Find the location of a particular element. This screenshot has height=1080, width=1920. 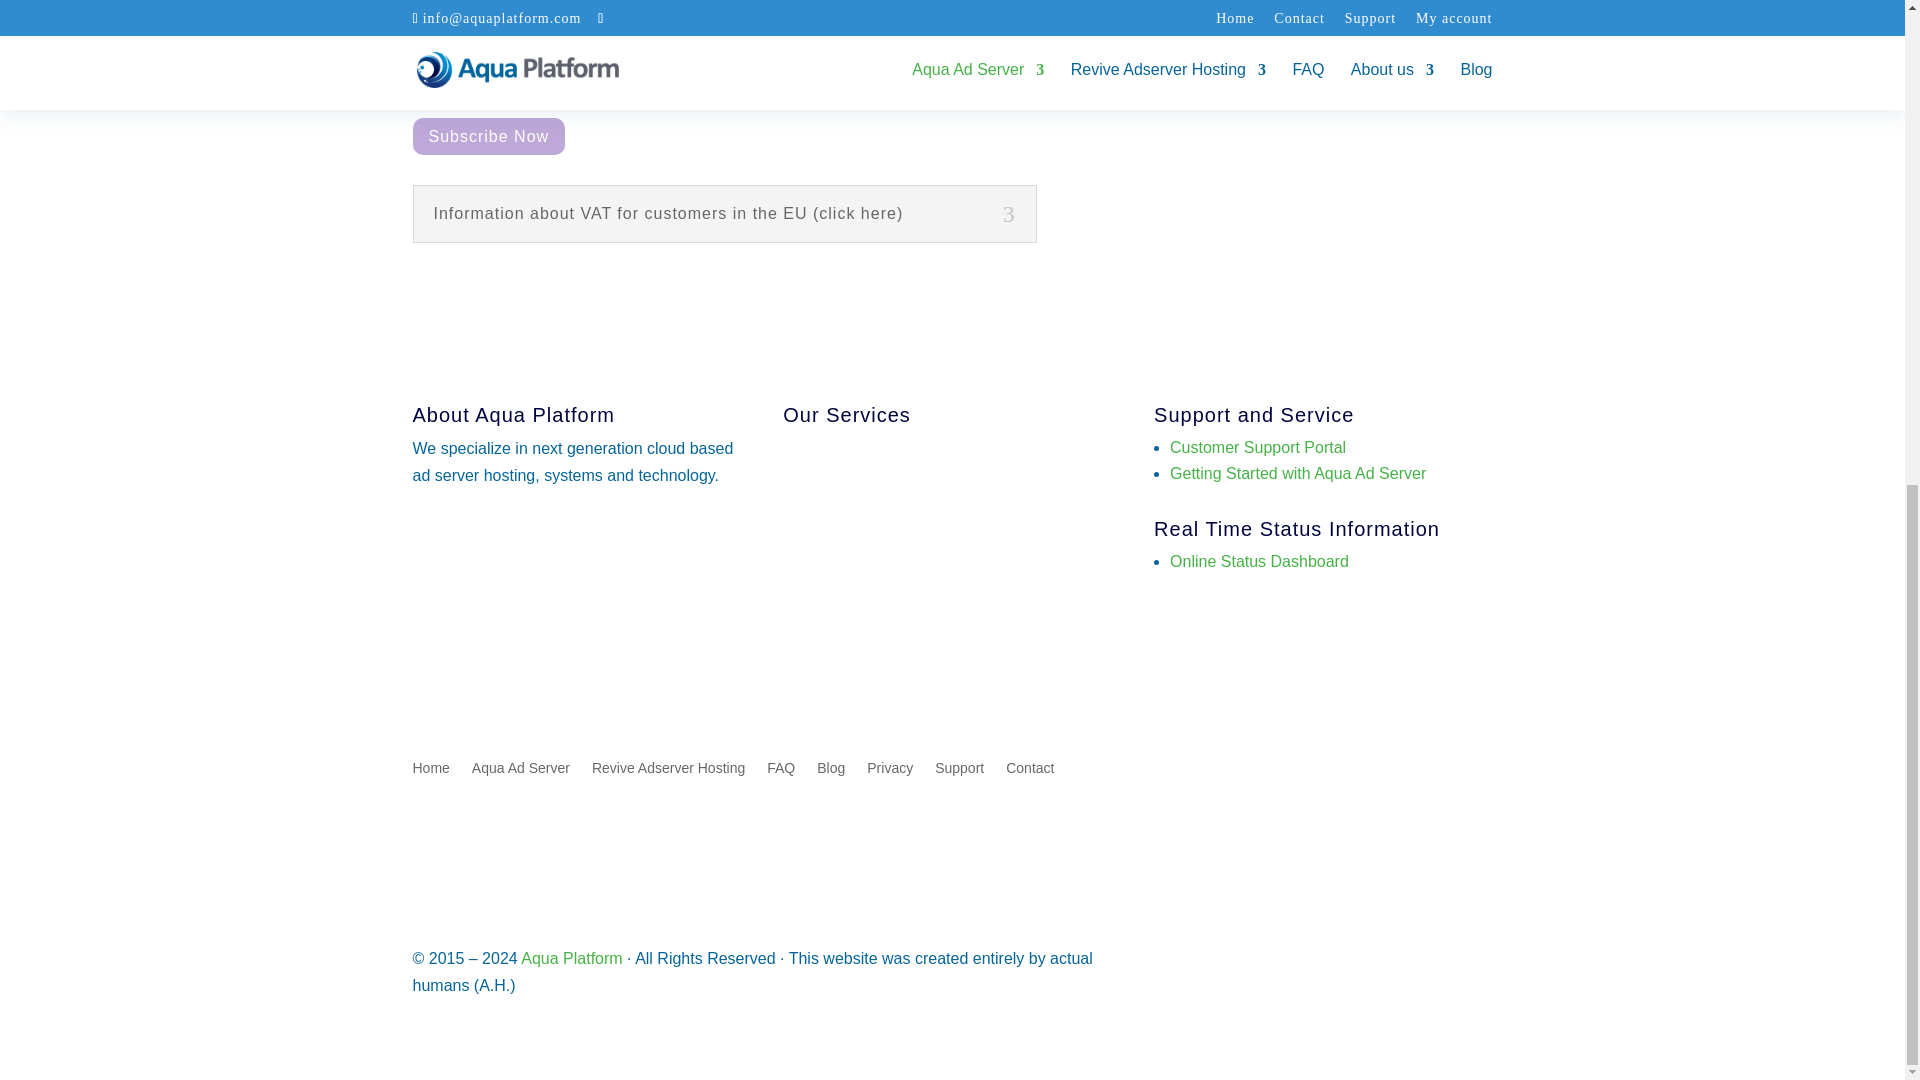

Customer Support Portal is located at coordinates (1257, 446).